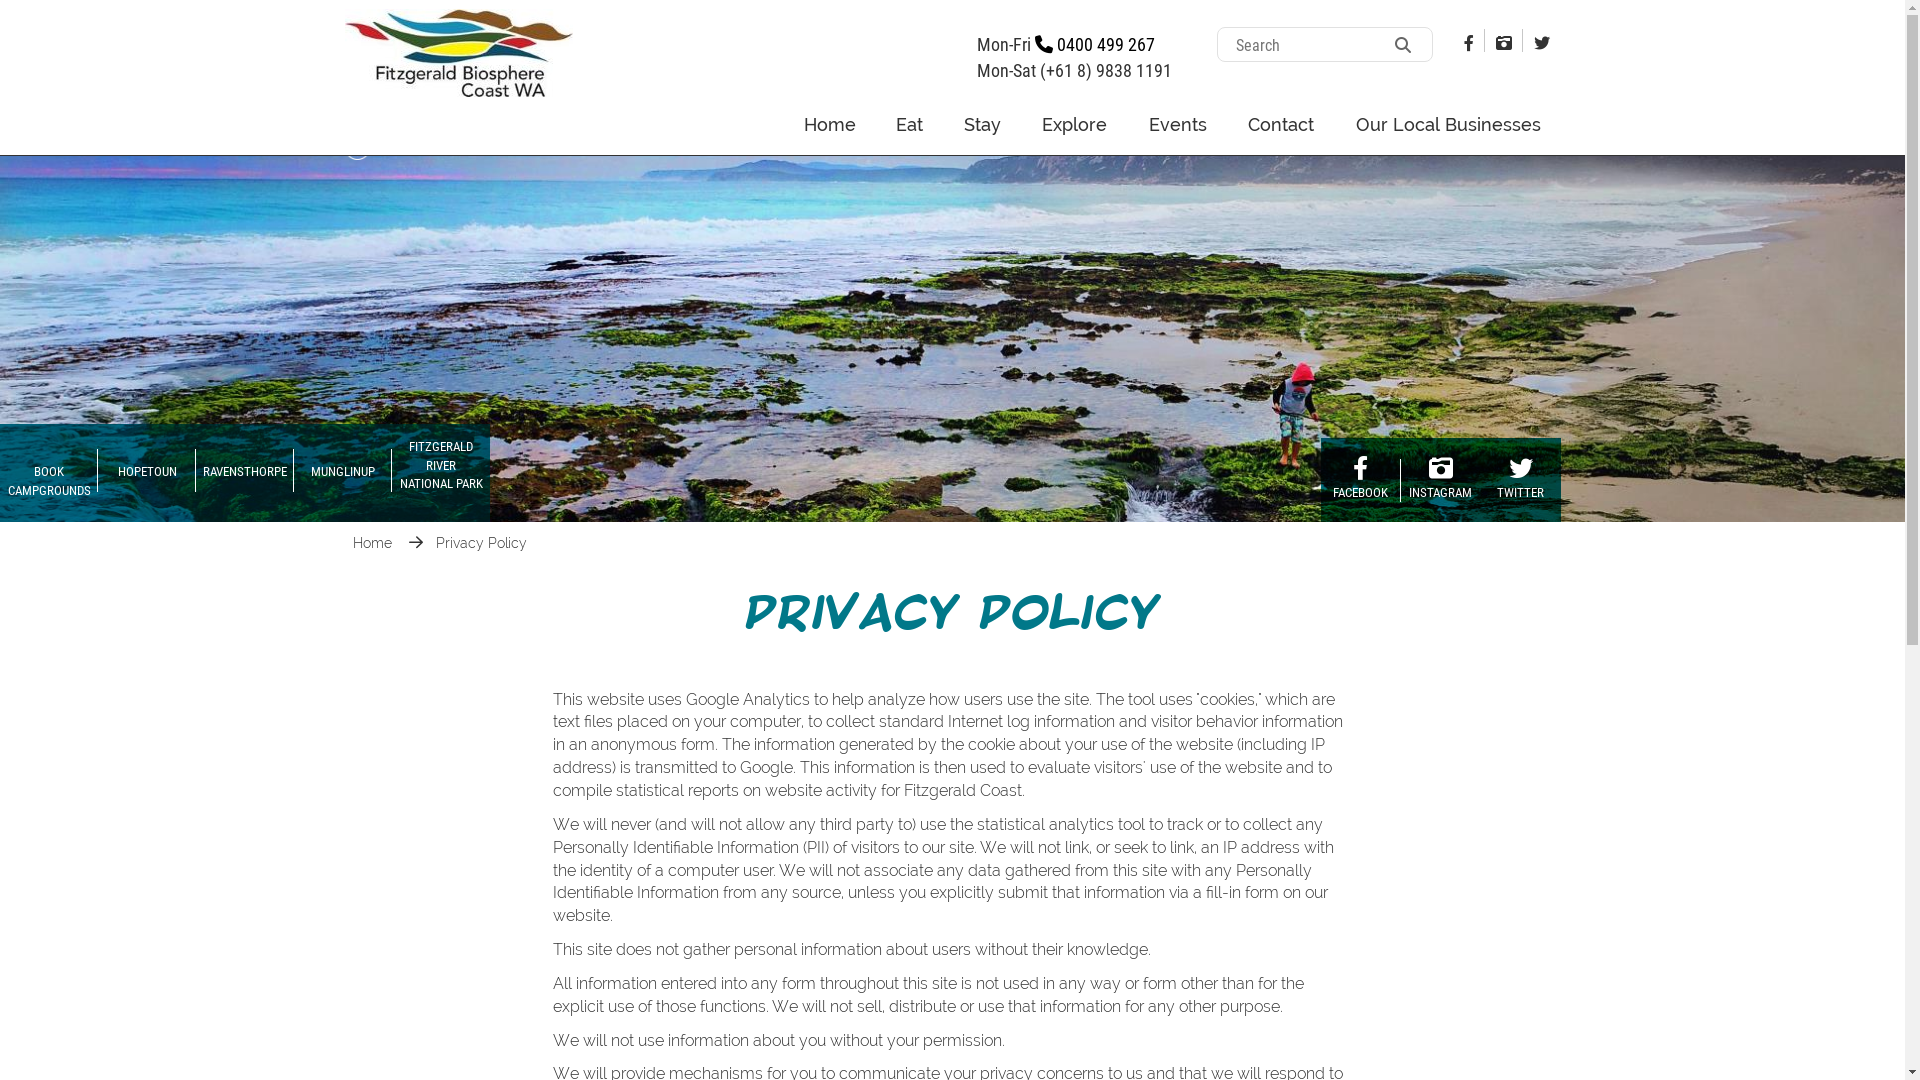  Describe the element at coordinates (49, 473) in the screenshot. I see `BOOK CAMPGROUNDS` at that location.